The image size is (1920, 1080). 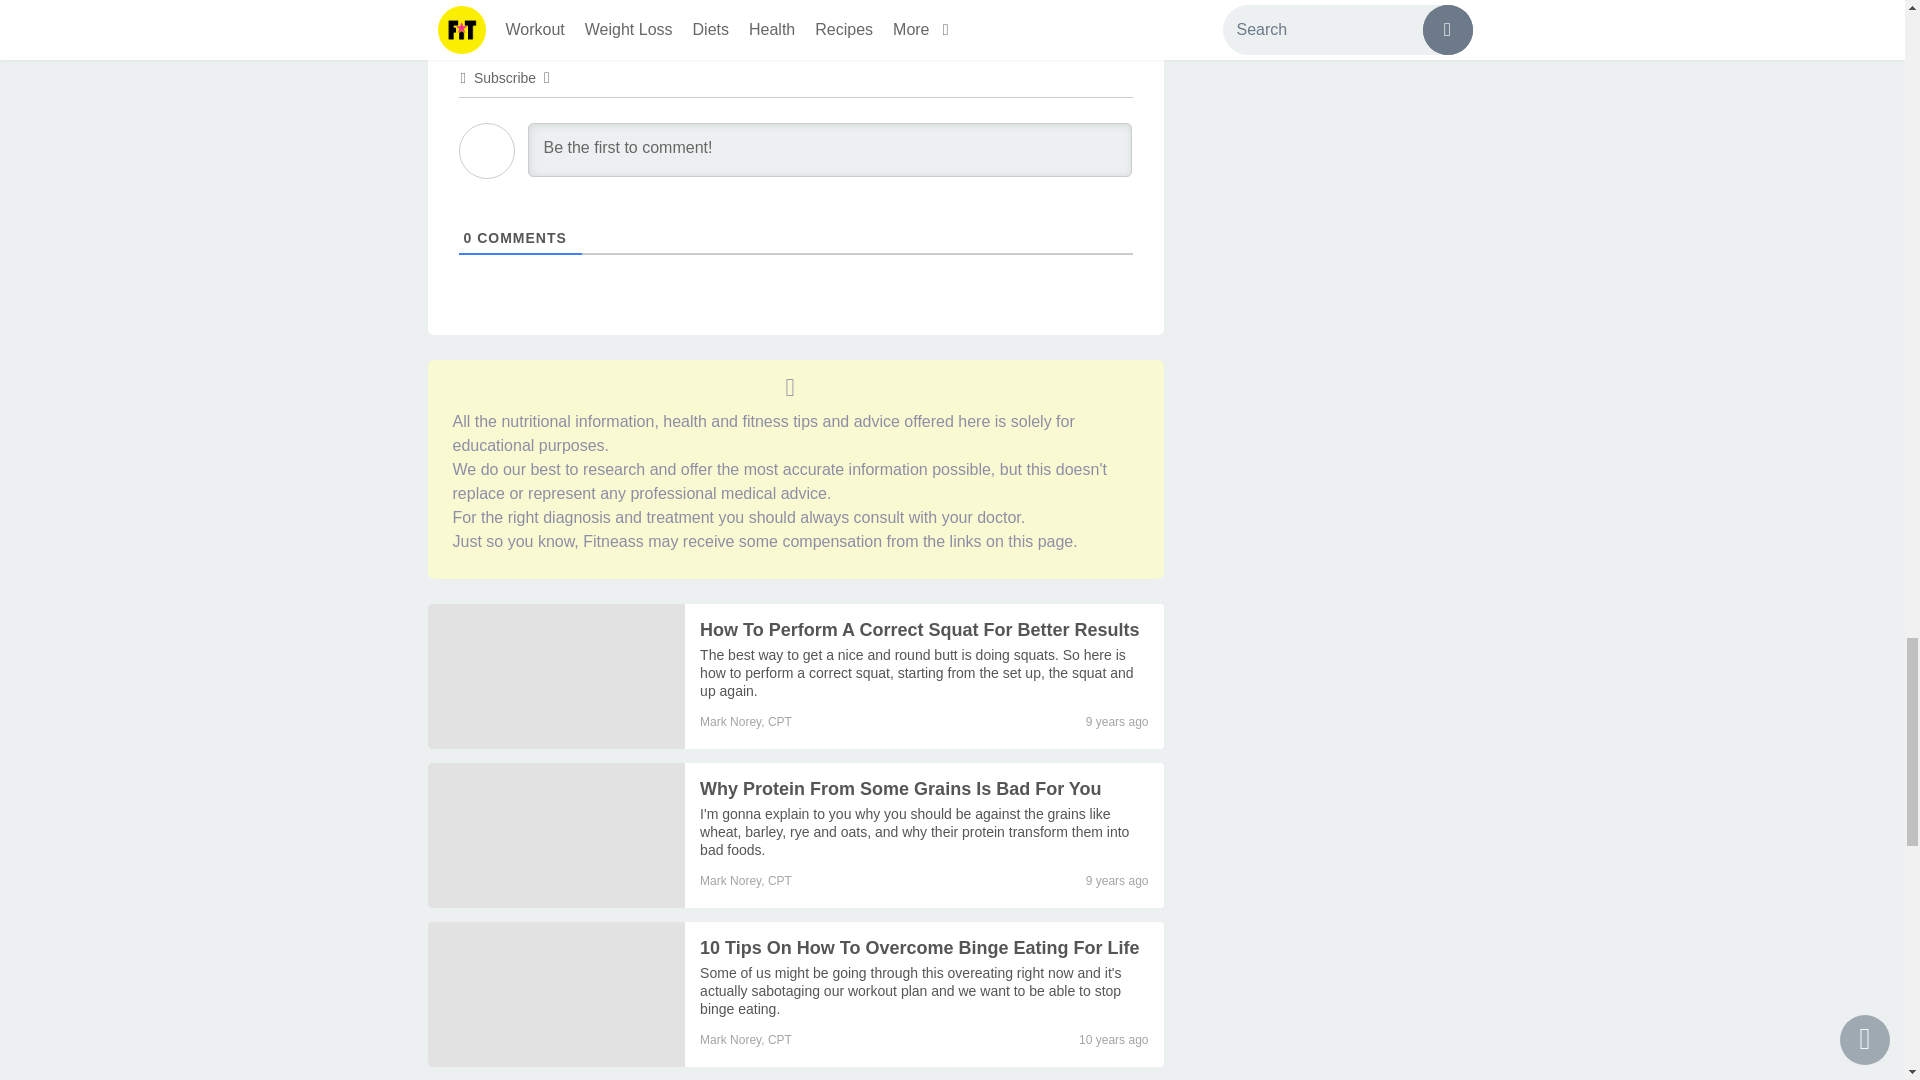 What do you see at coordinates (916, 672) in the screenshot?
I see `How To Perform A Correct Squat For Better Results` at bounding box center [916, 672].